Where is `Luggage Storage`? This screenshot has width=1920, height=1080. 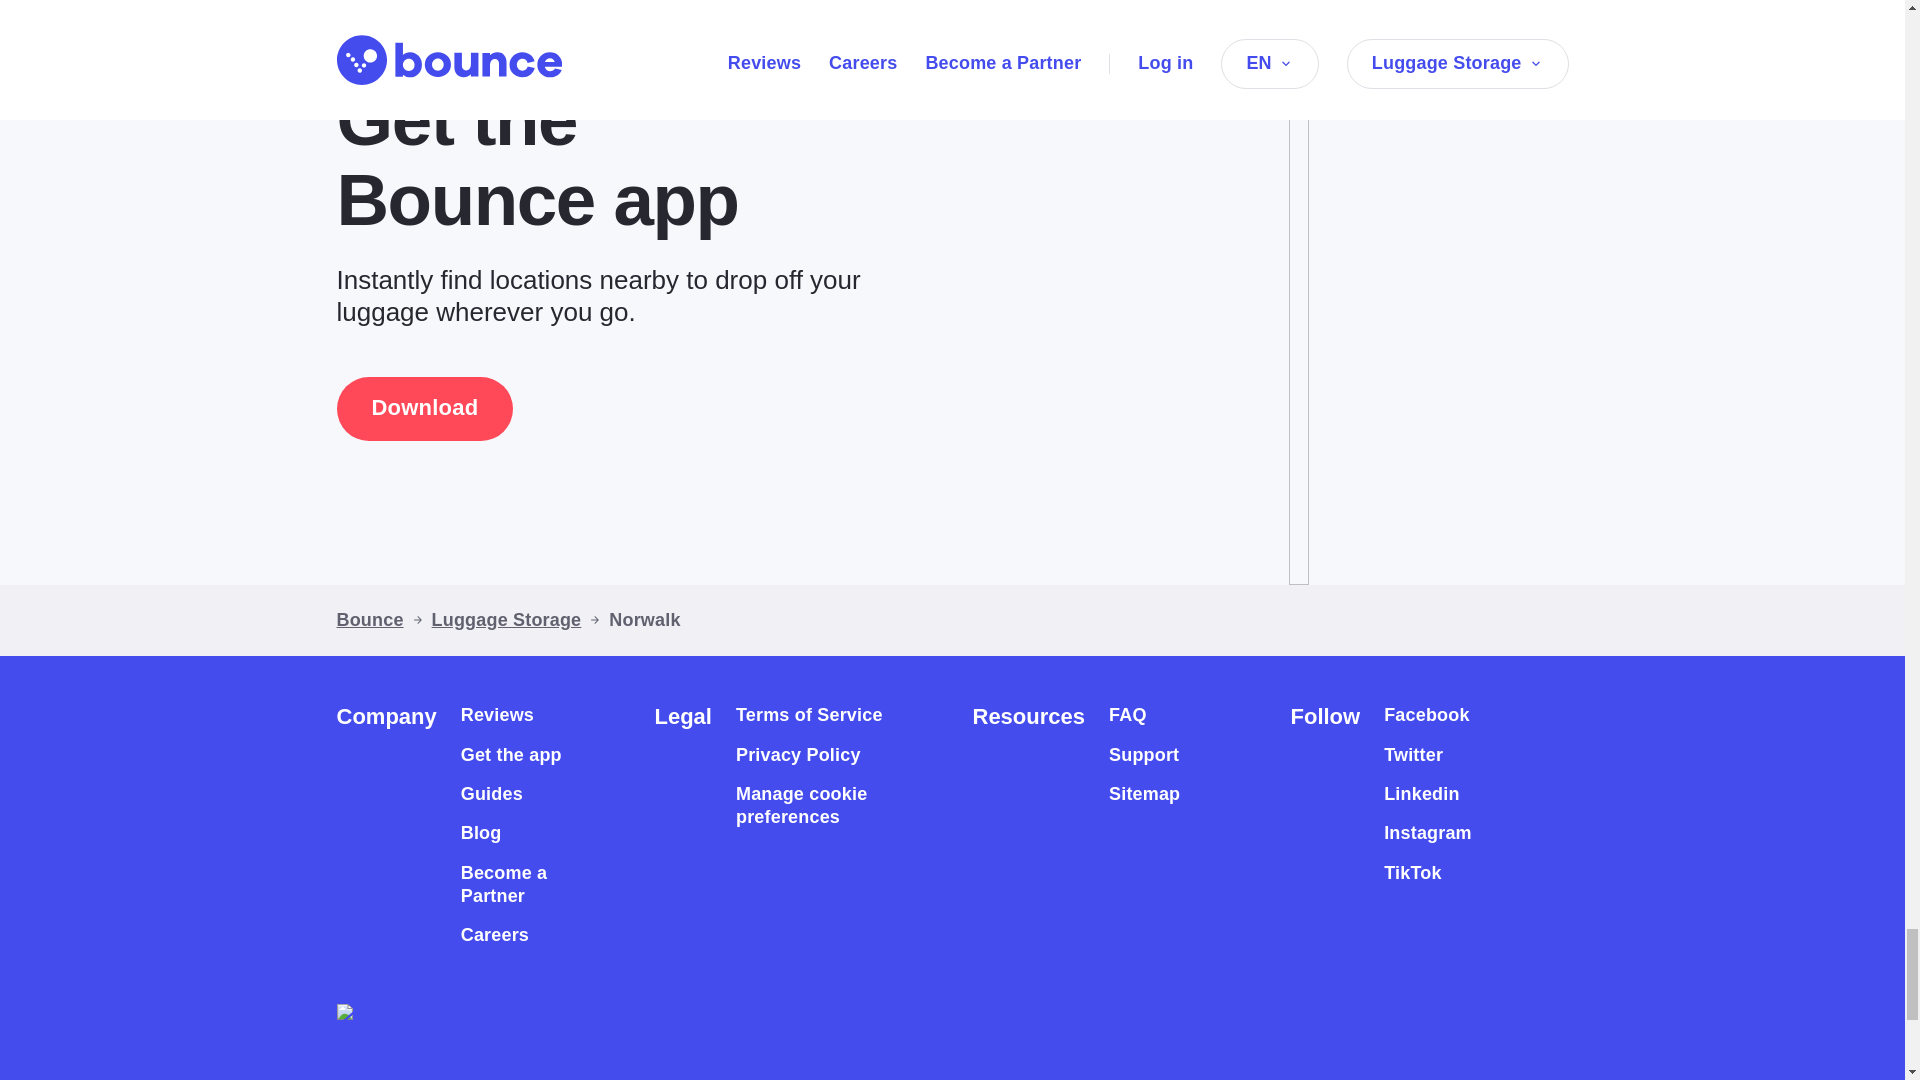
Luggage Storage is located at coordinates (506, 620).